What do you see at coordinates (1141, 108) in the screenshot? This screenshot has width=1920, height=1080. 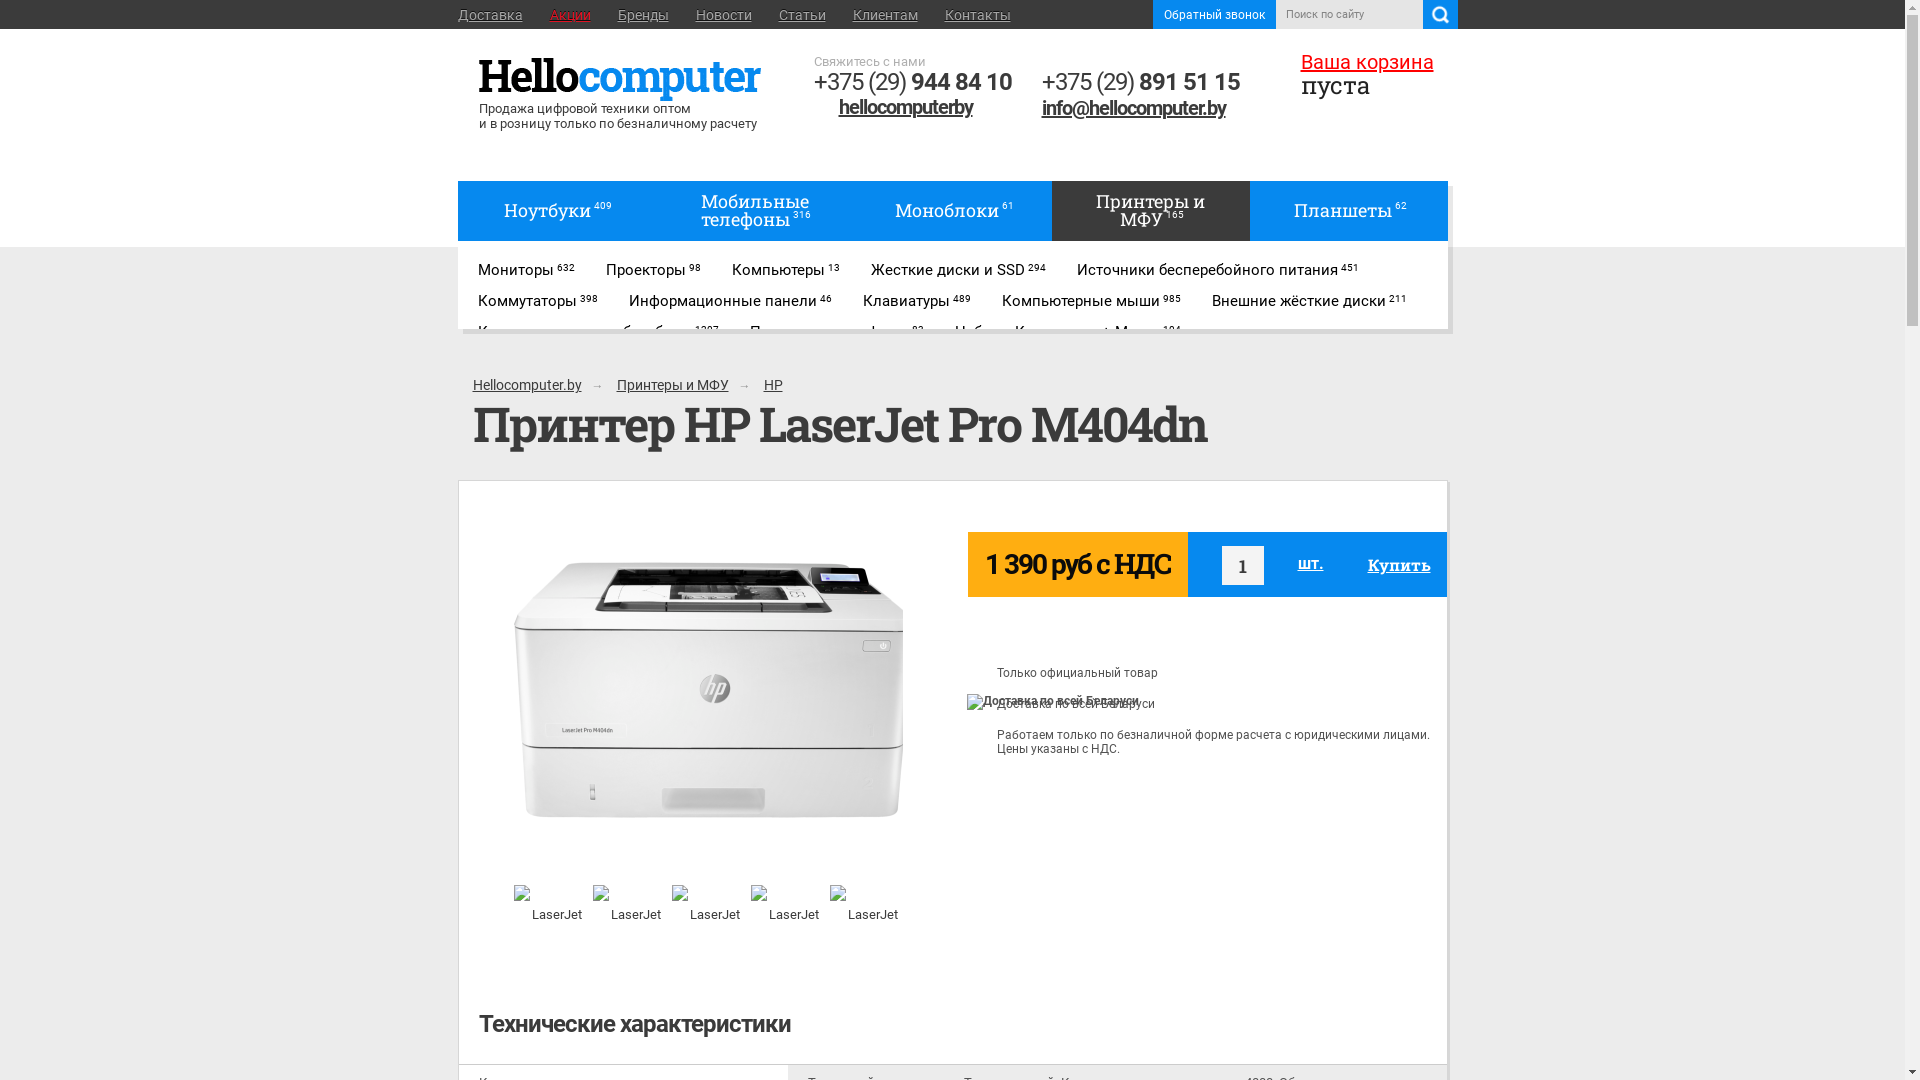 I see `info@hellocomputer.by` at bounding box center [1141, 108].